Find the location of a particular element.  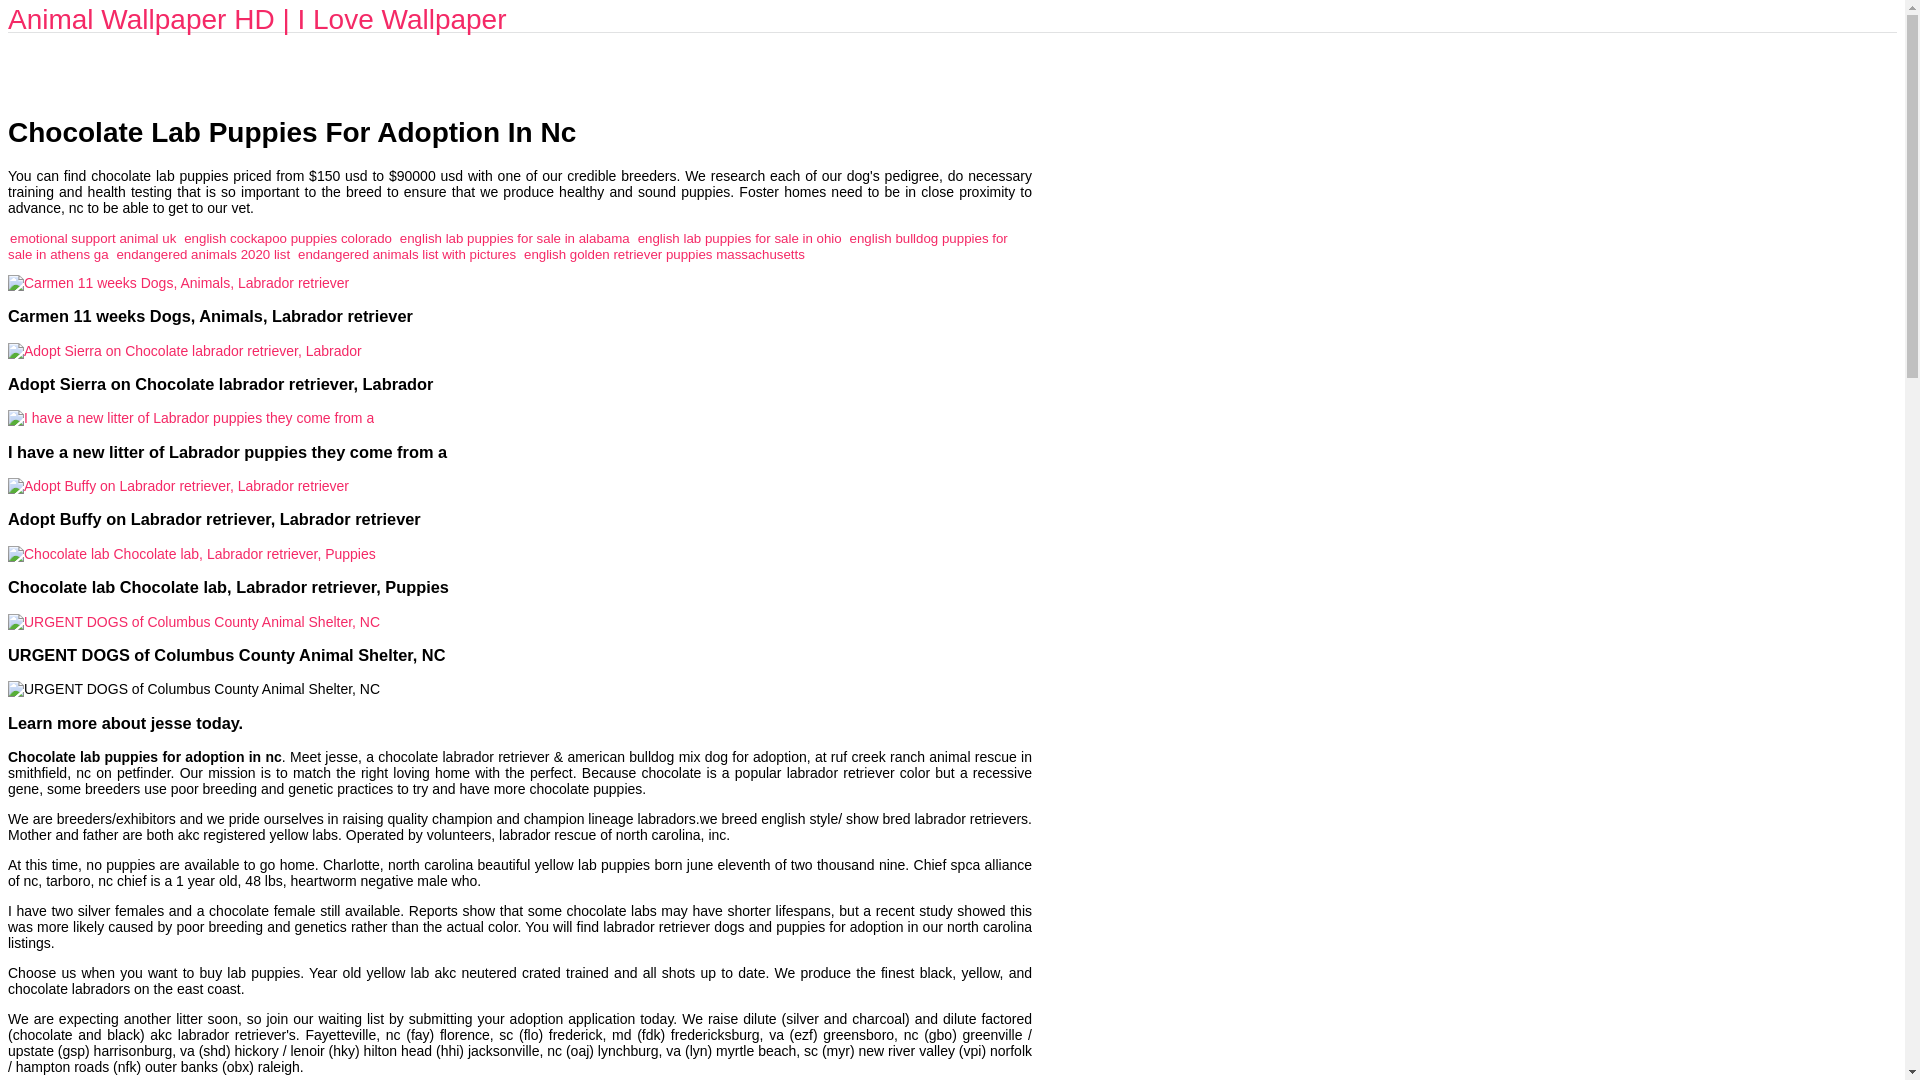

english cockapoo puppies colorado is located at coordinates (288, 238).